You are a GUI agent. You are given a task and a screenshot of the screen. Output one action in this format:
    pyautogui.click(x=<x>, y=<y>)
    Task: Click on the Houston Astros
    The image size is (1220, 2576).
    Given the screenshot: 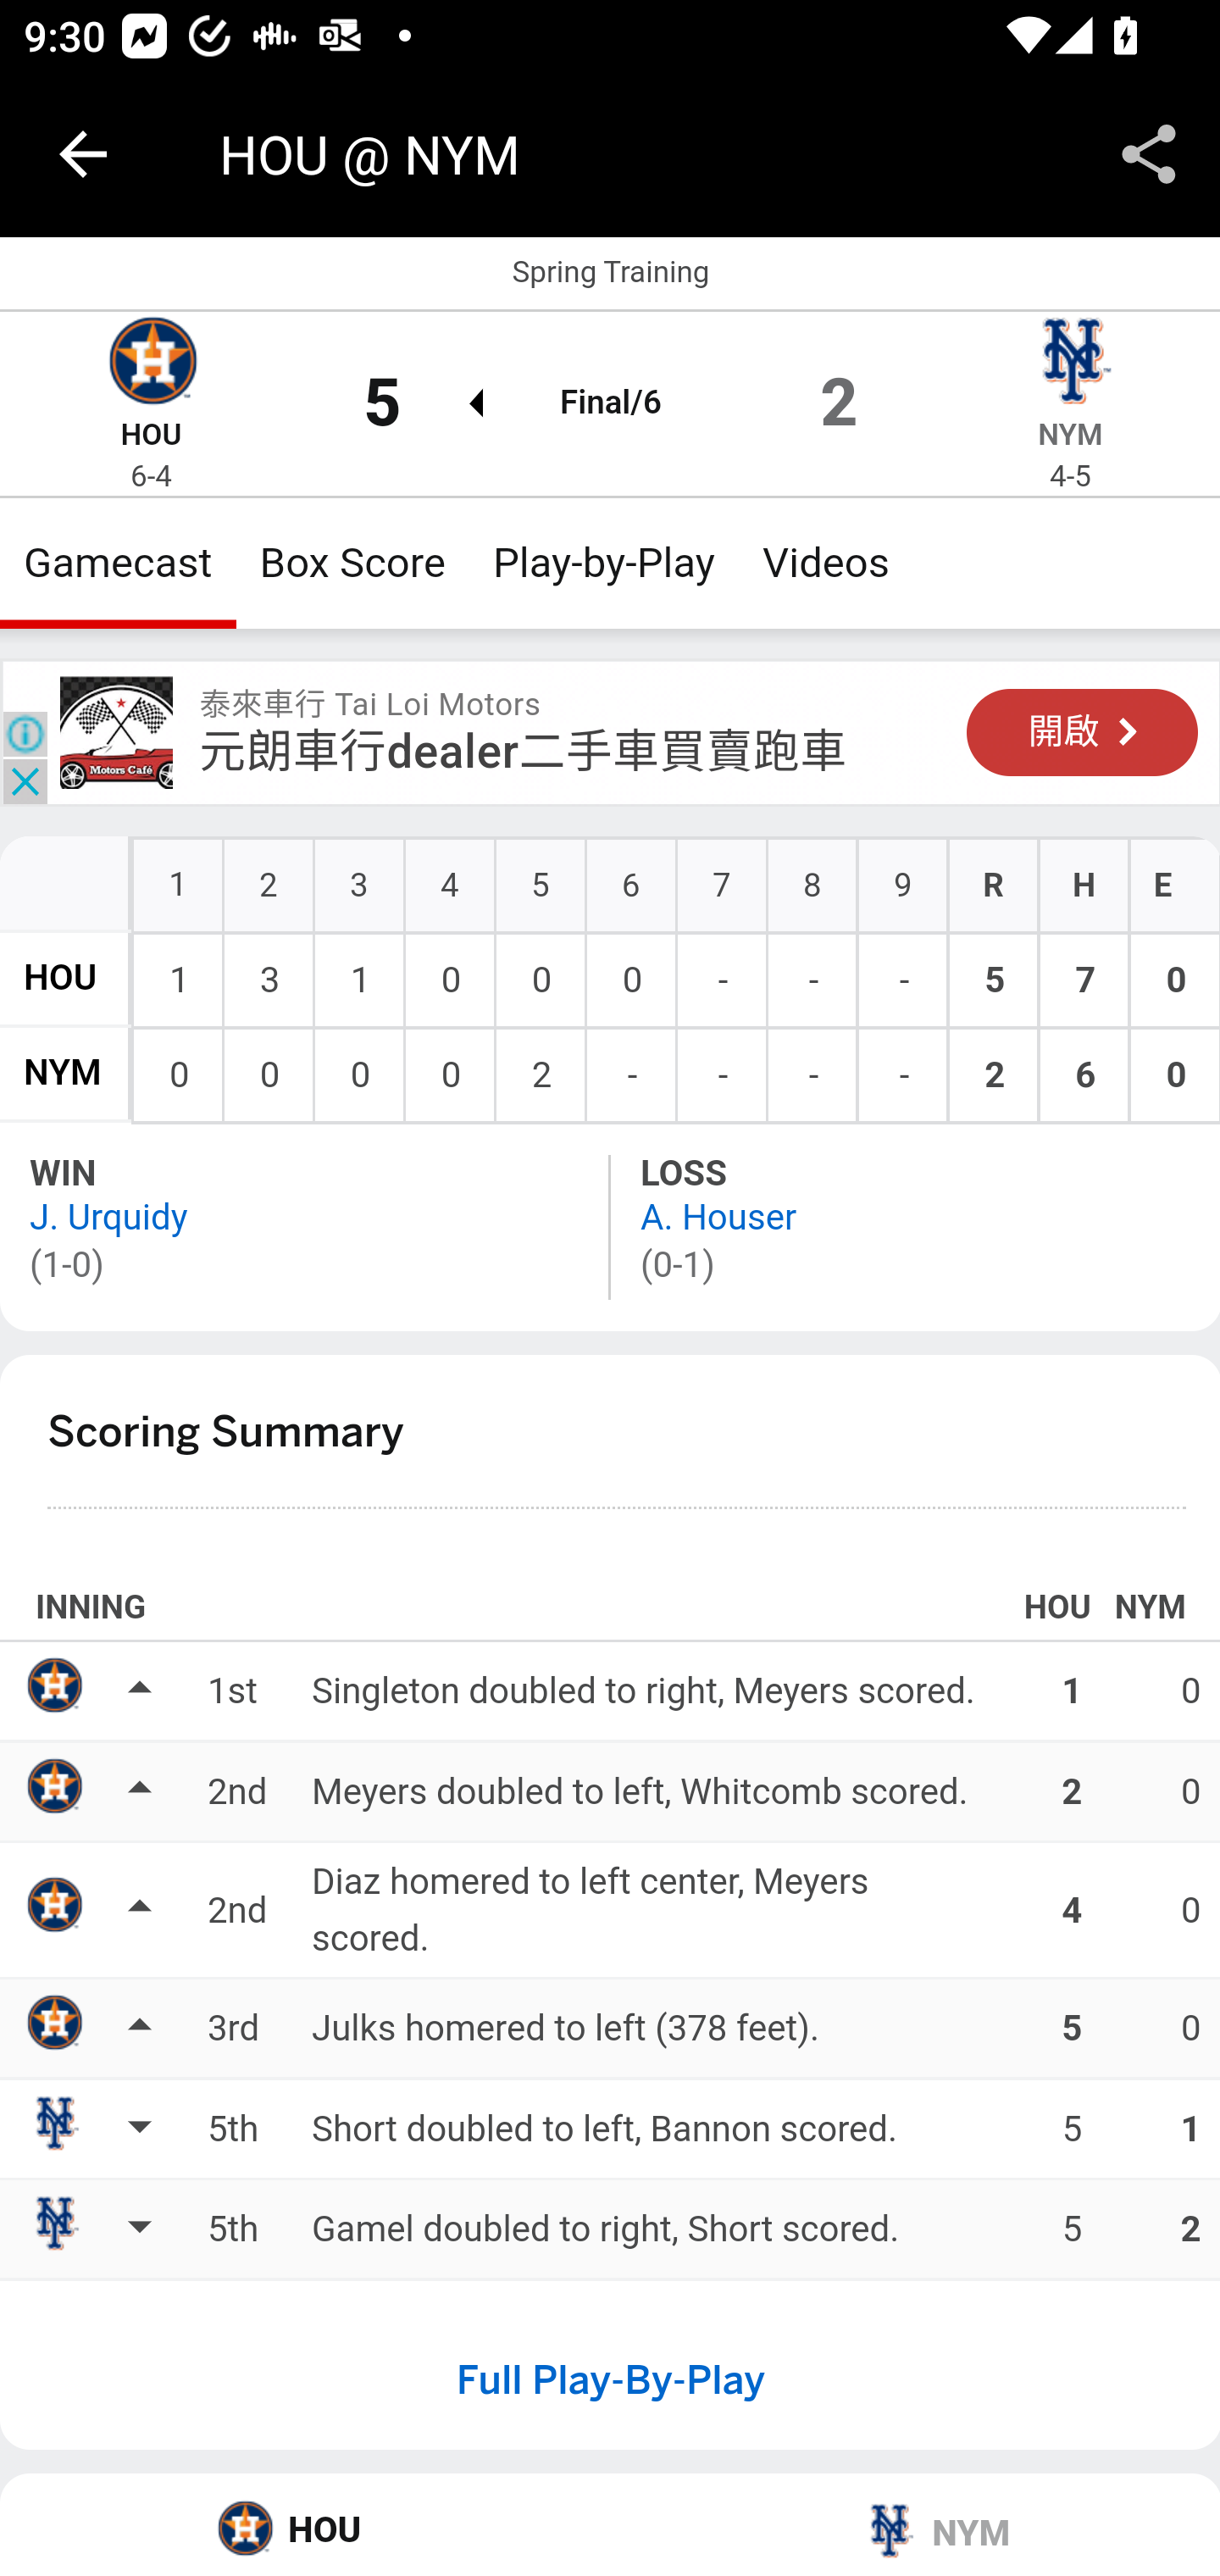 What is the action you would take?
    pyautogui.click(x=151, y=364)
    